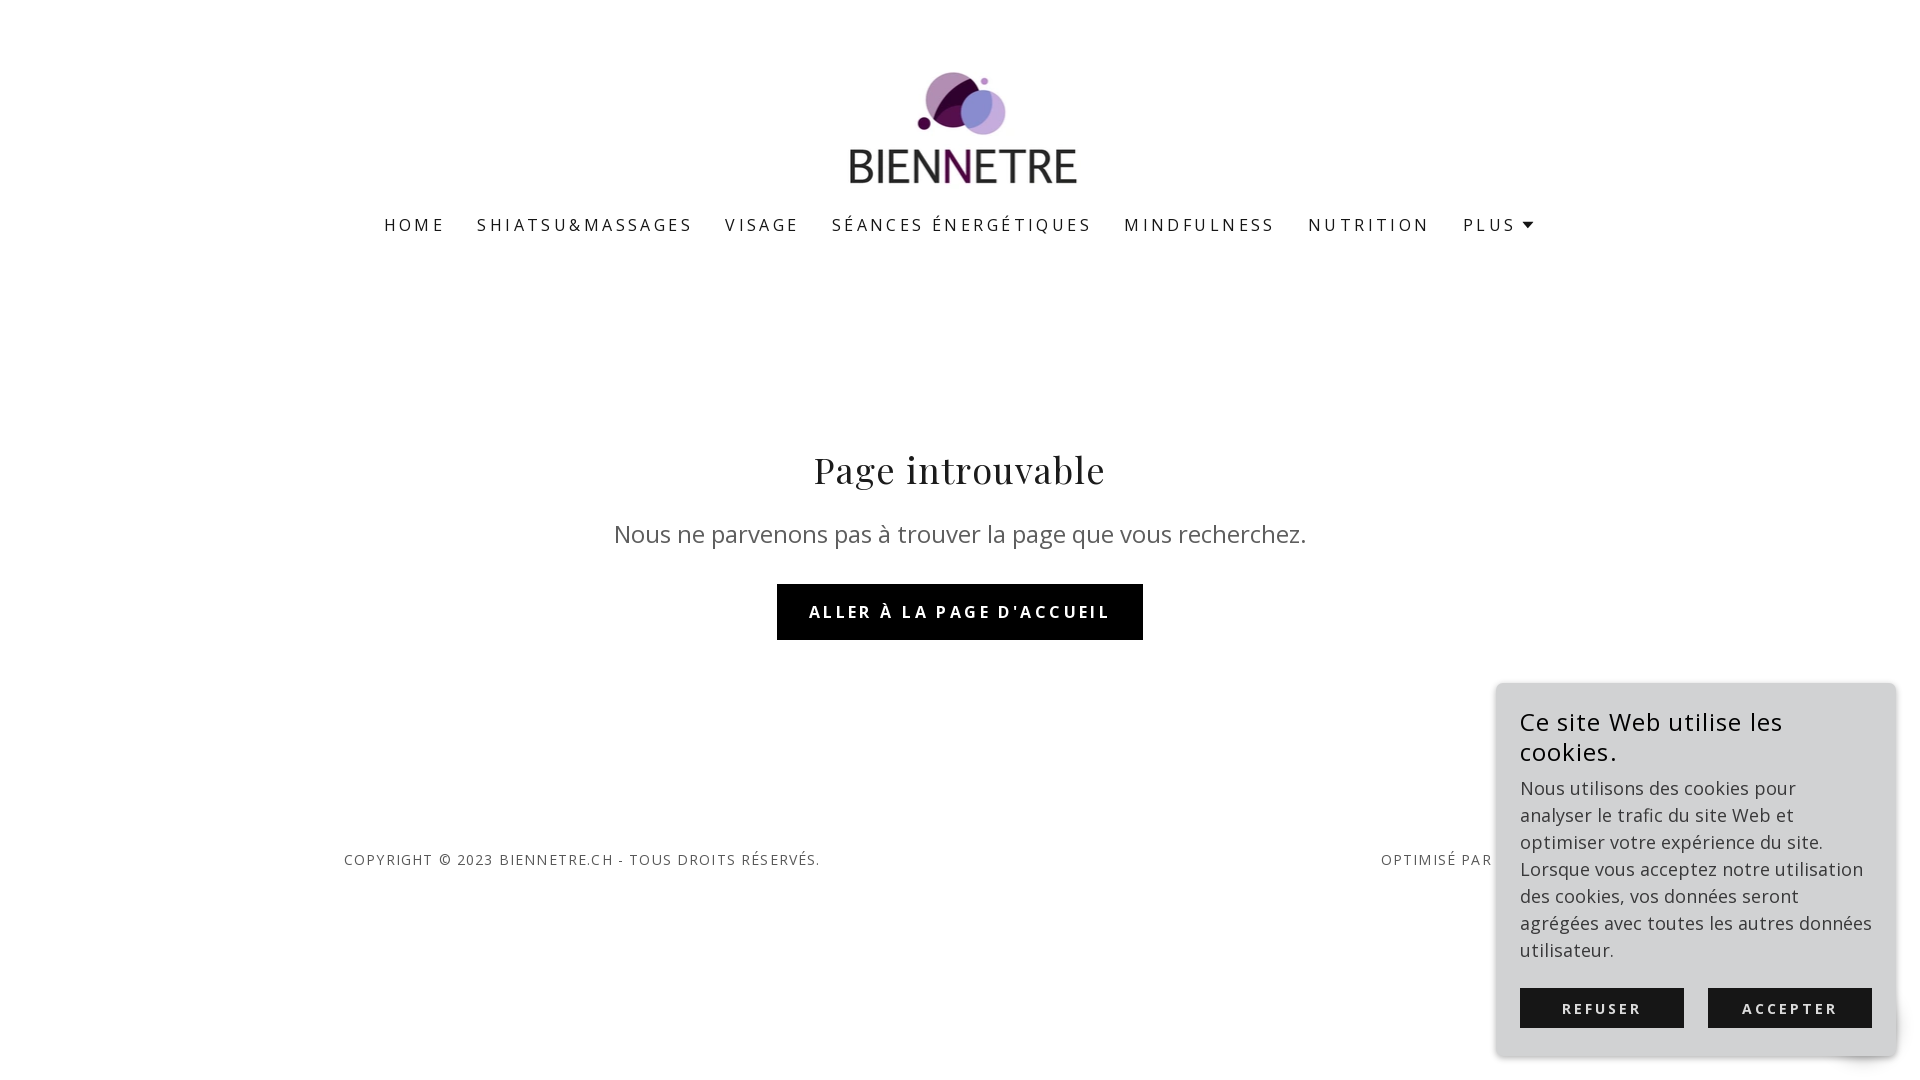  Describe the element at coordinates (585, 225) in the screenshot. I see `SHIATSU&MASSAGES` at that location.